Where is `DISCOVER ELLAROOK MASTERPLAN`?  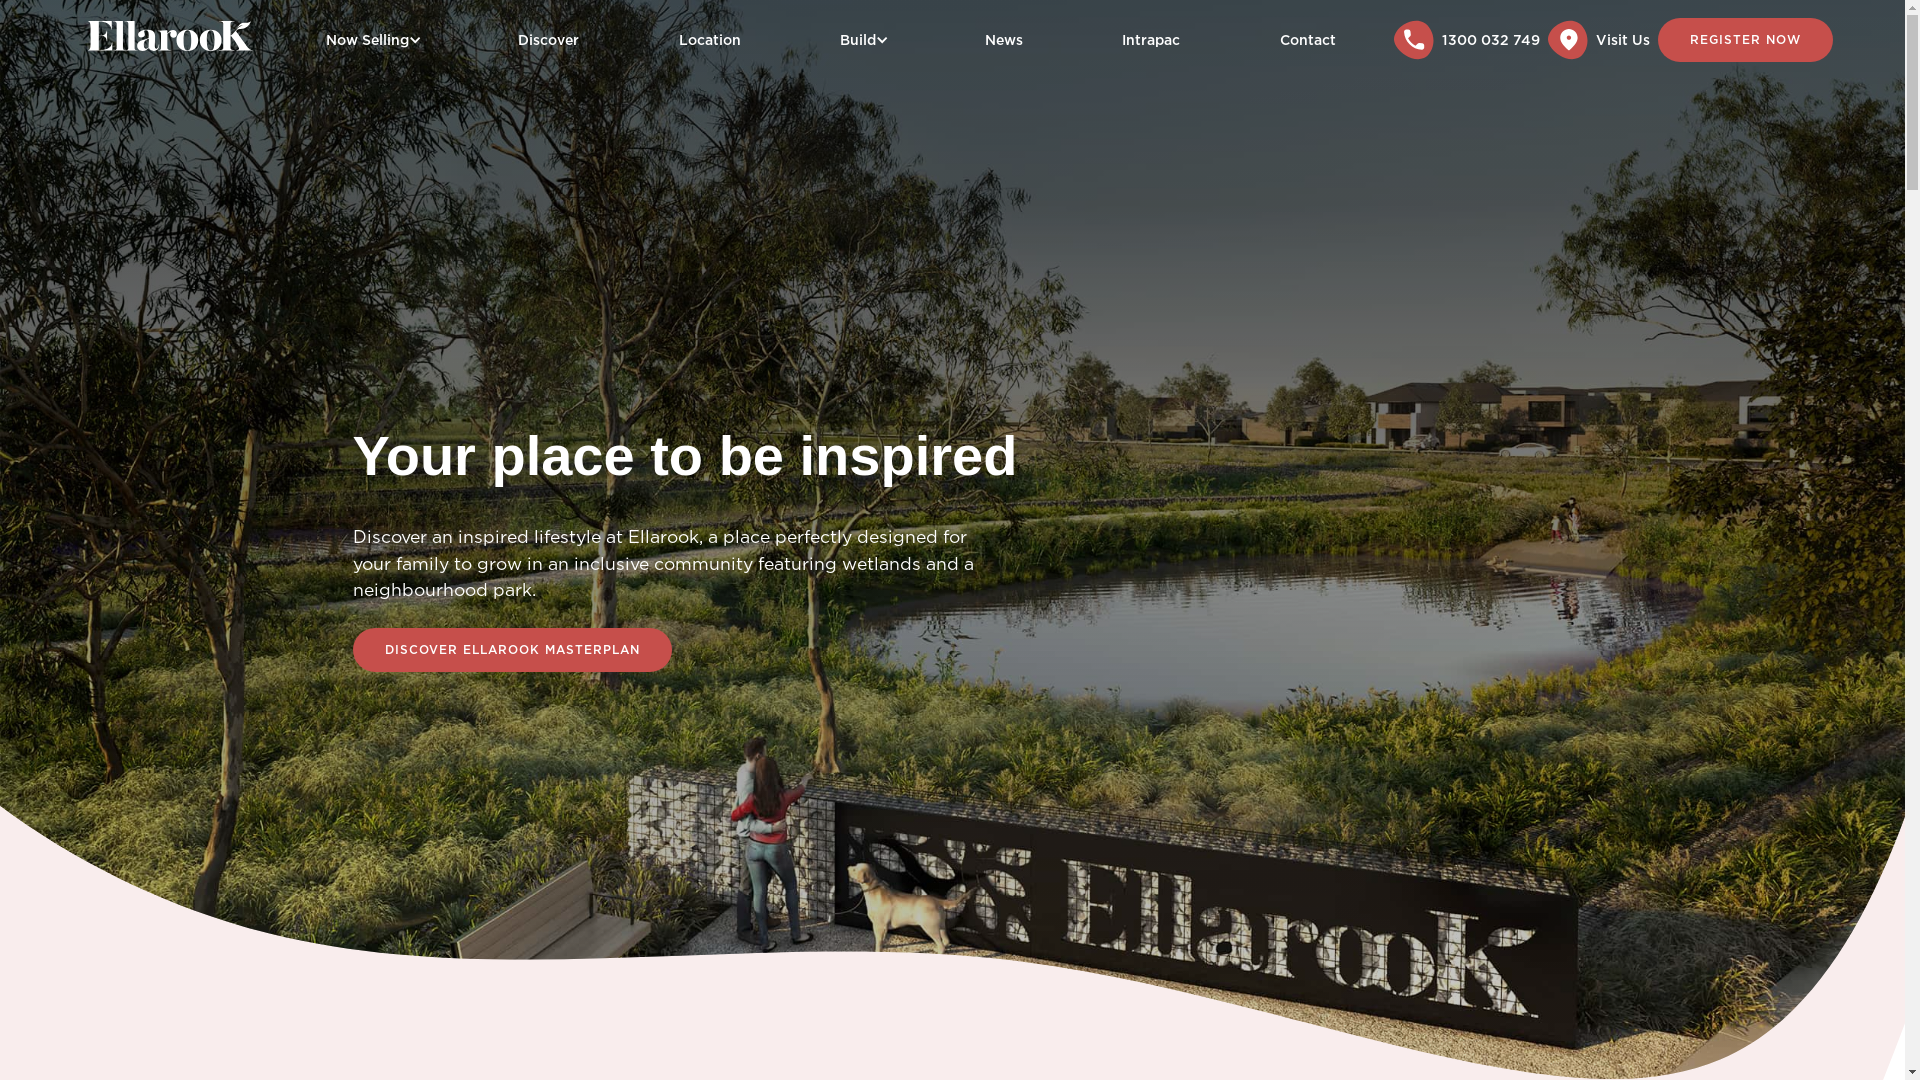
DISCOVER ELLAROOK MASTERPLAN is located at coordinates (512, 650).